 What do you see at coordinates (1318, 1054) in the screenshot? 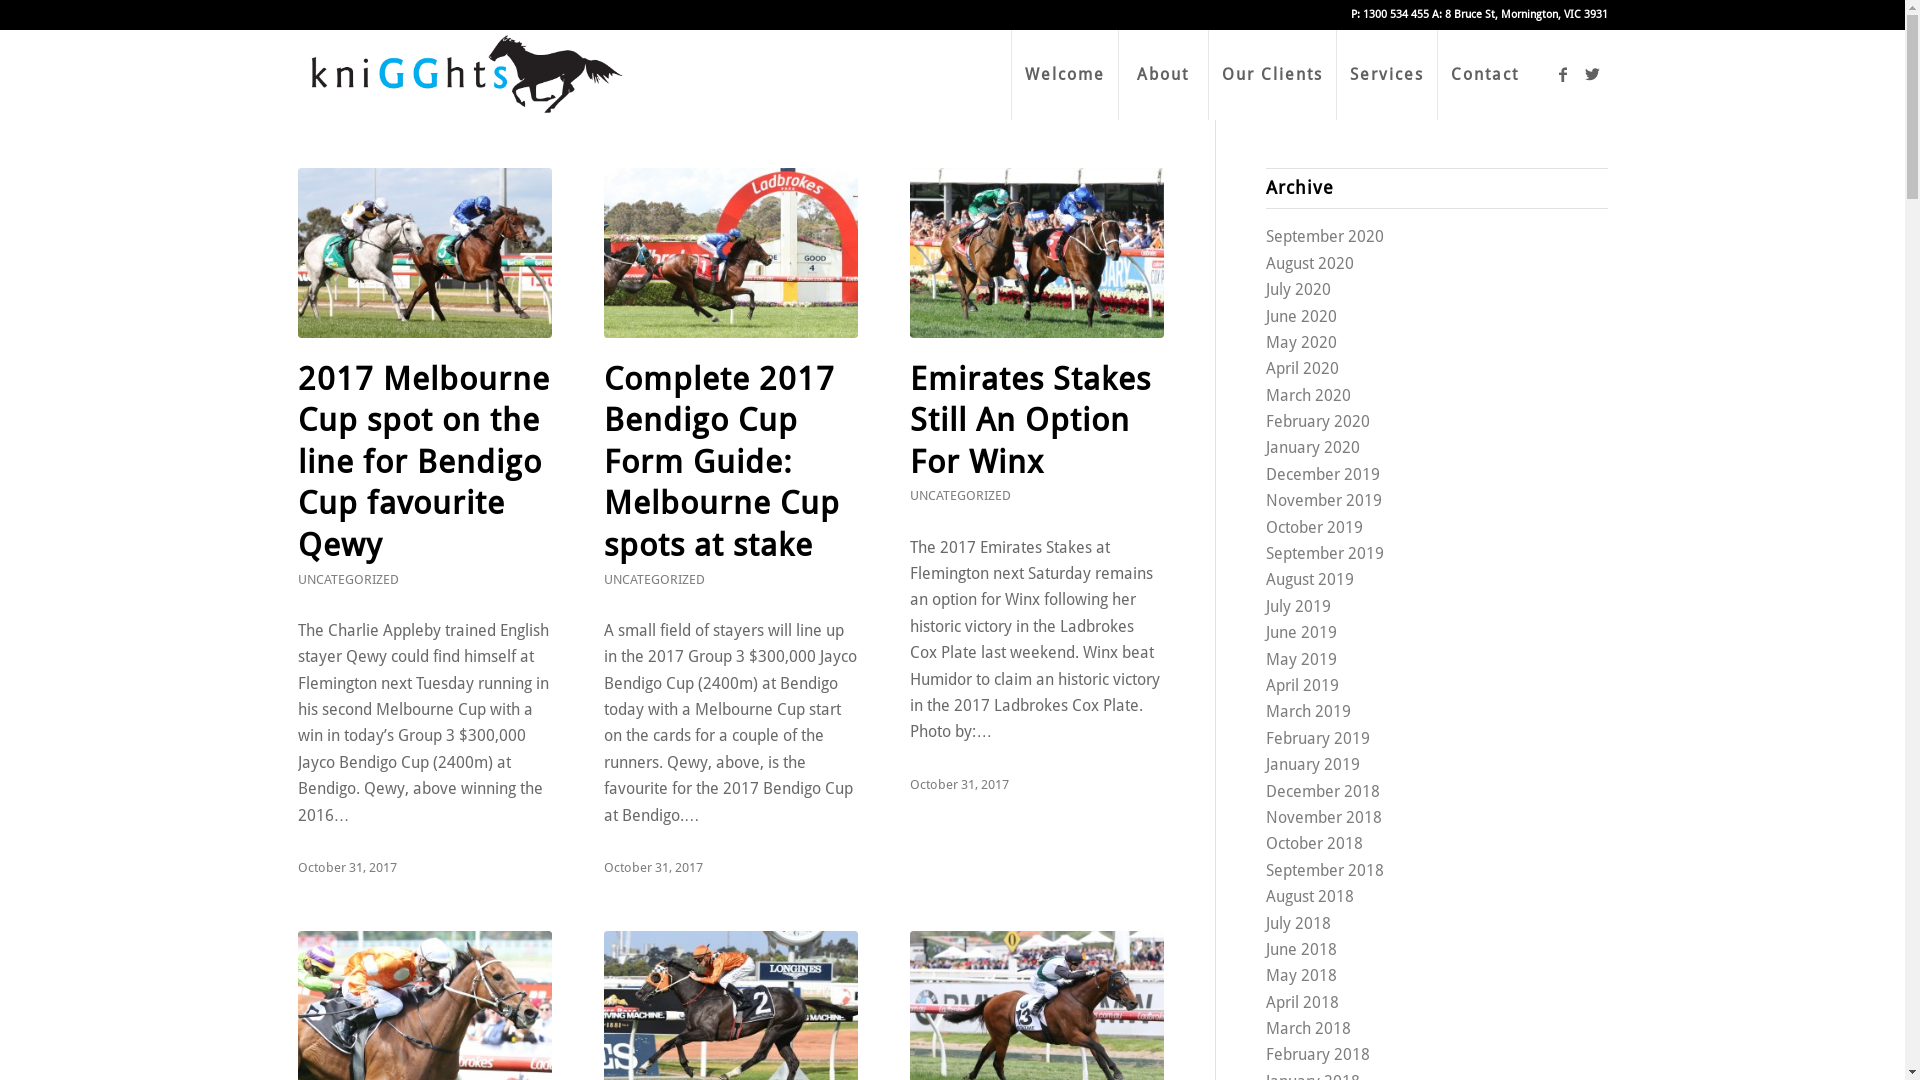
I see `February 2018` at bounding box center [1318, 1054].